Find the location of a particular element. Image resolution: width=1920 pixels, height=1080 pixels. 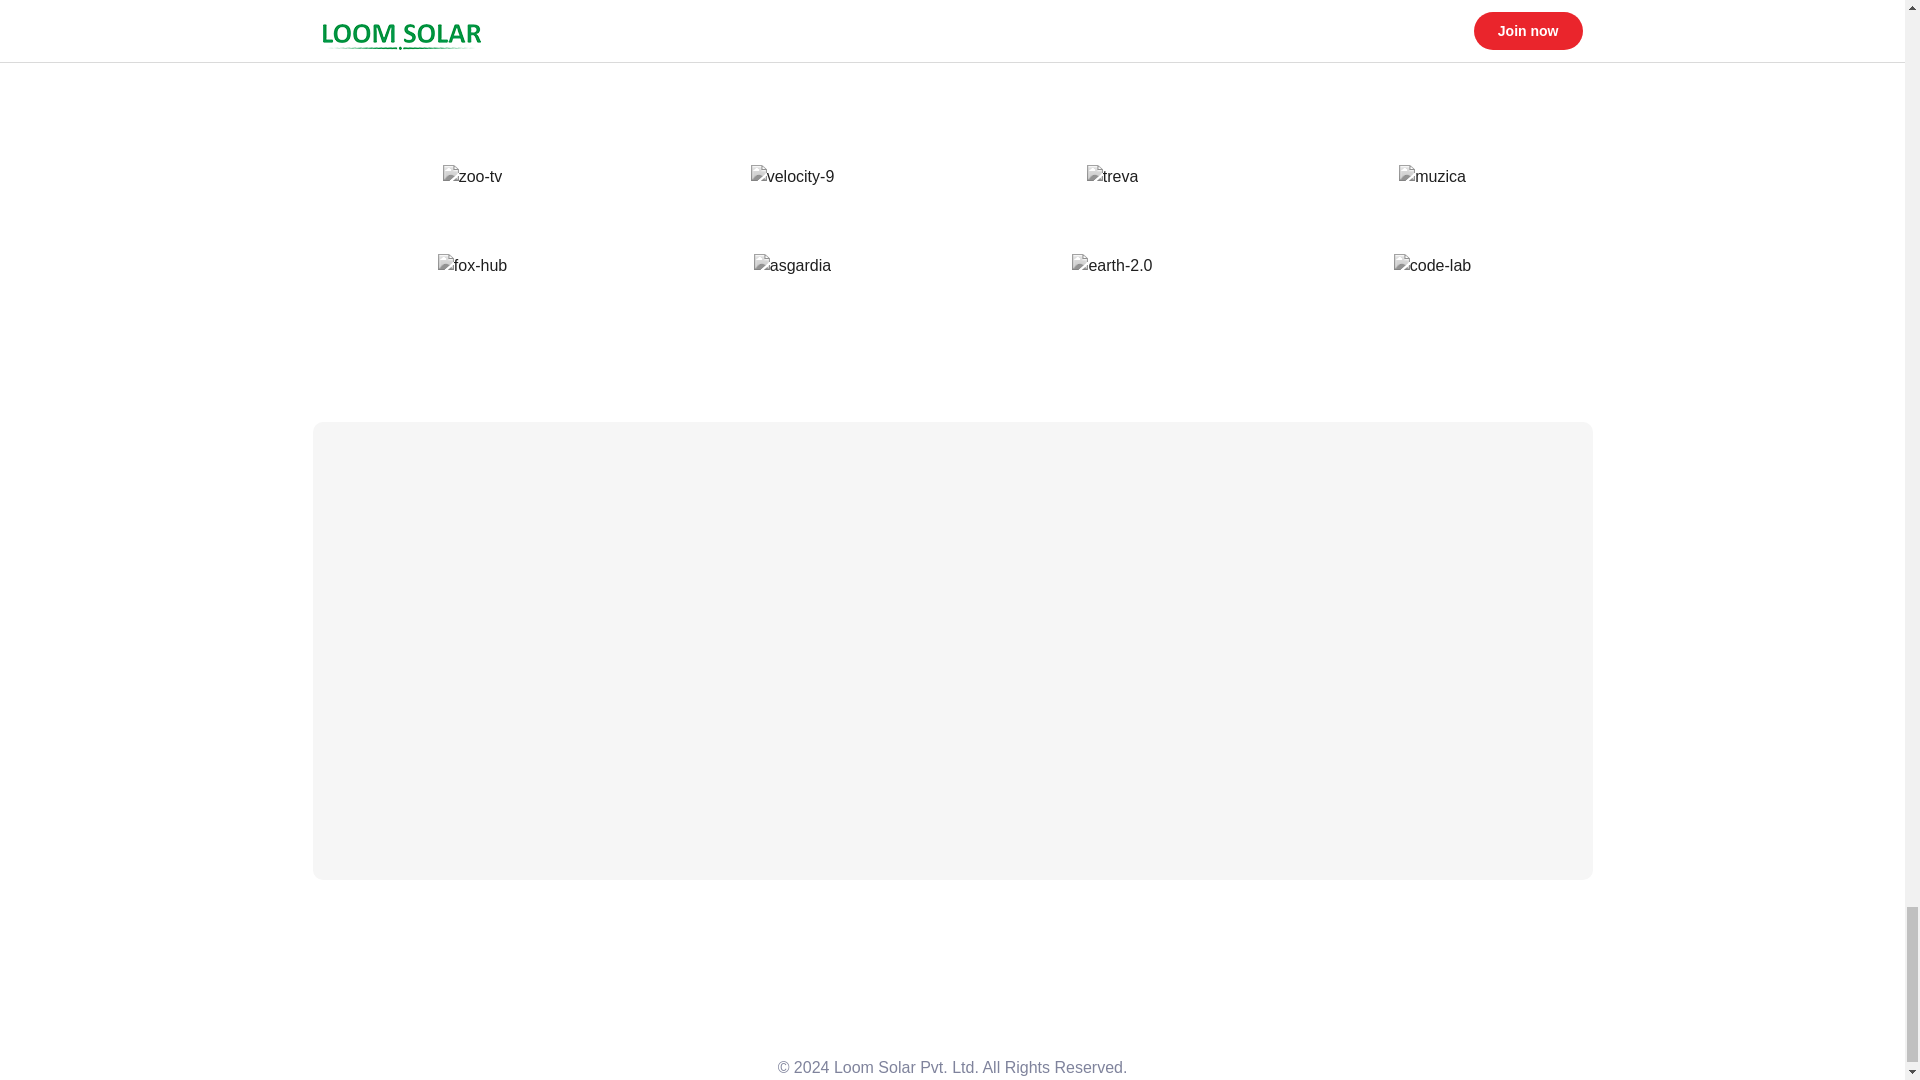

earth-2.0 is located at coordinates (1112, 265).